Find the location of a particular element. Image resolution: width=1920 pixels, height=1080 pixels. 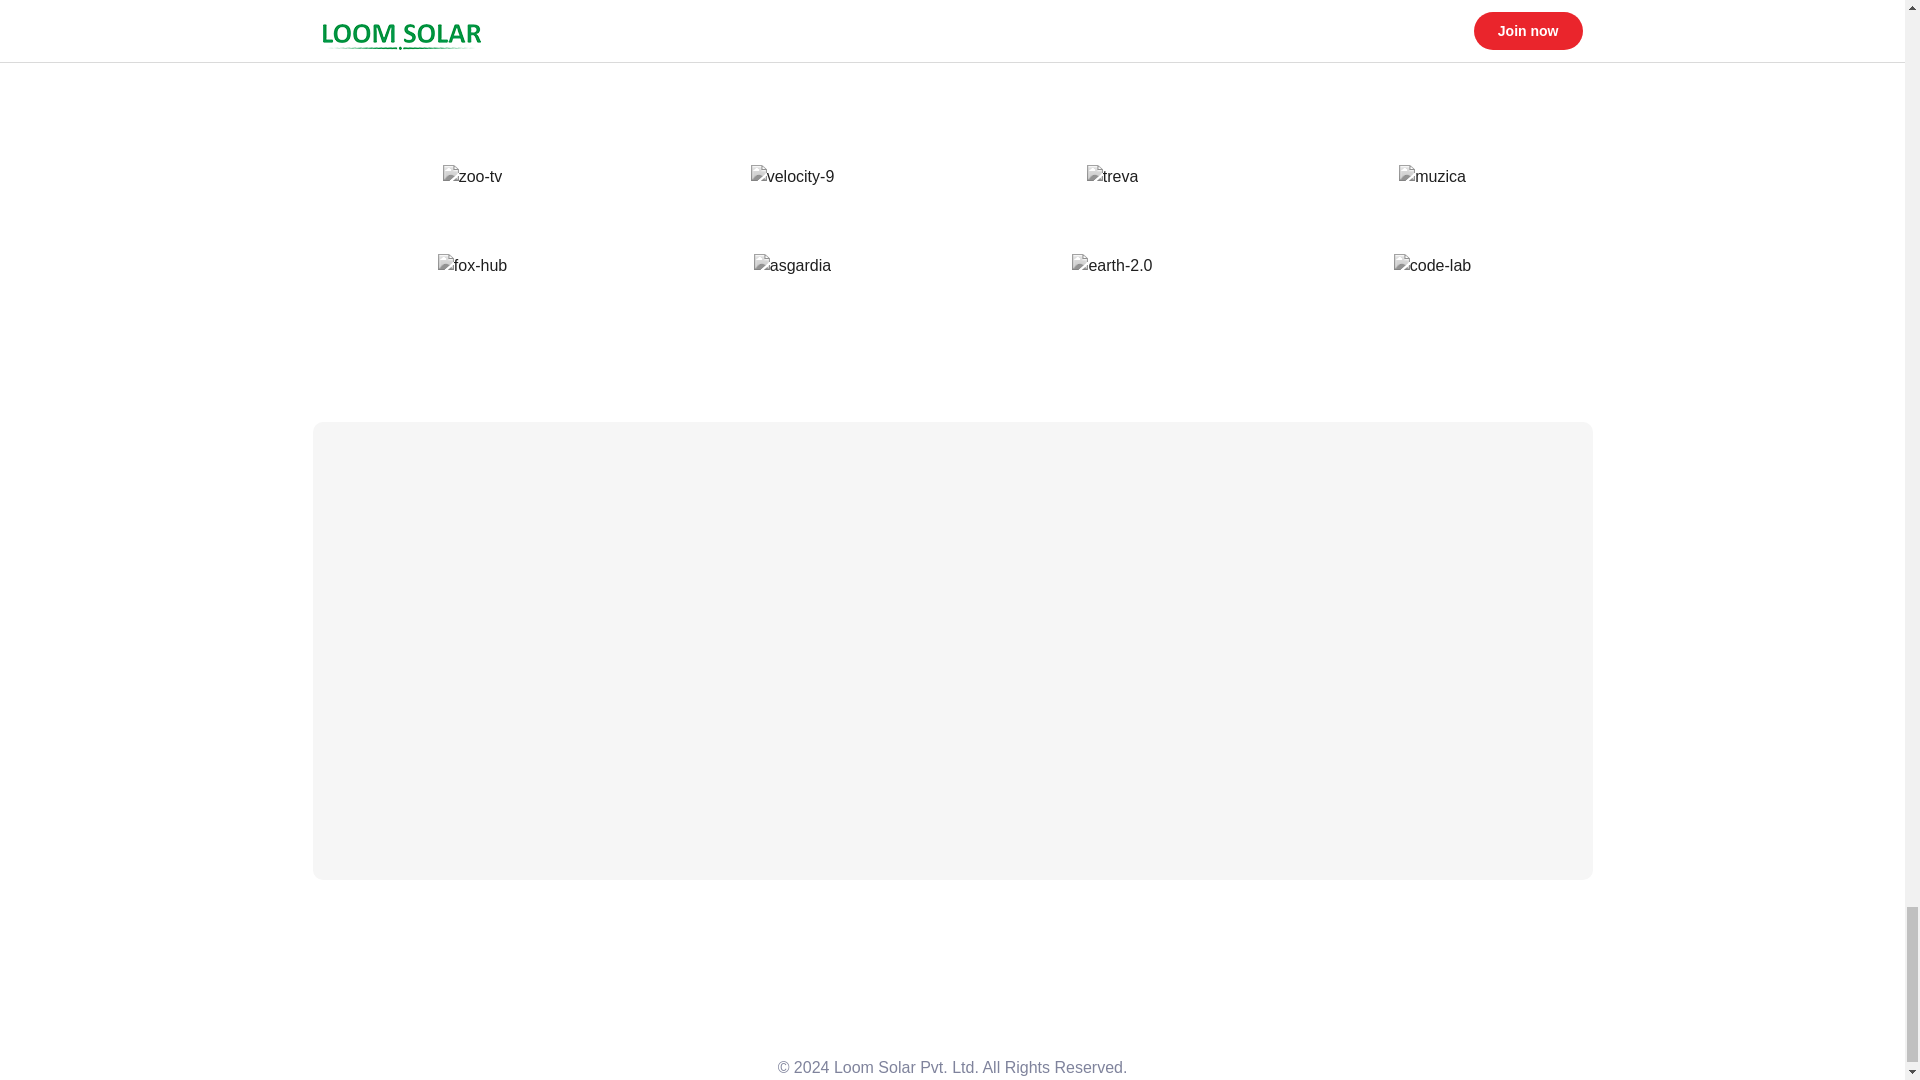

earth-2.0 is located at coordinates (1112, 265).